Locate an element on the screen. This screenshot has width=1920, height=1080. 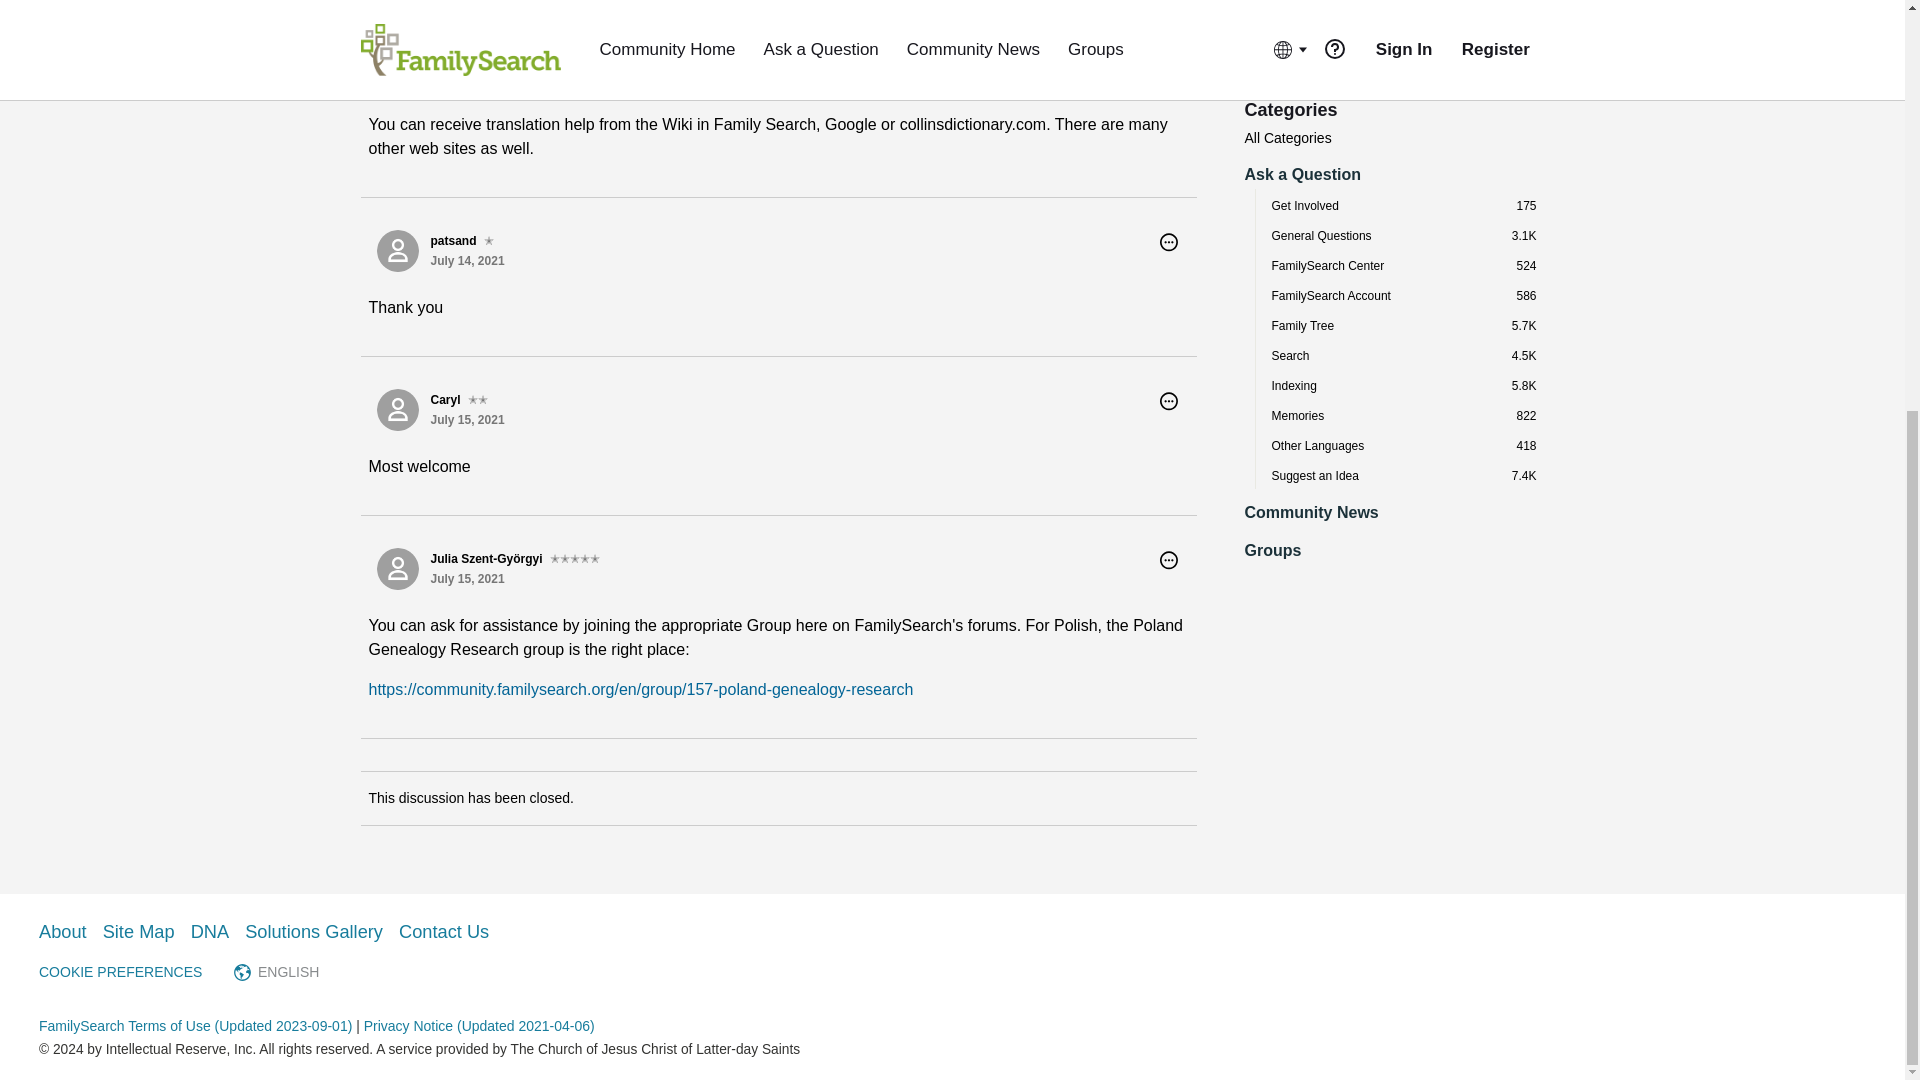
Level 2 is located at coordinates (478, 18).